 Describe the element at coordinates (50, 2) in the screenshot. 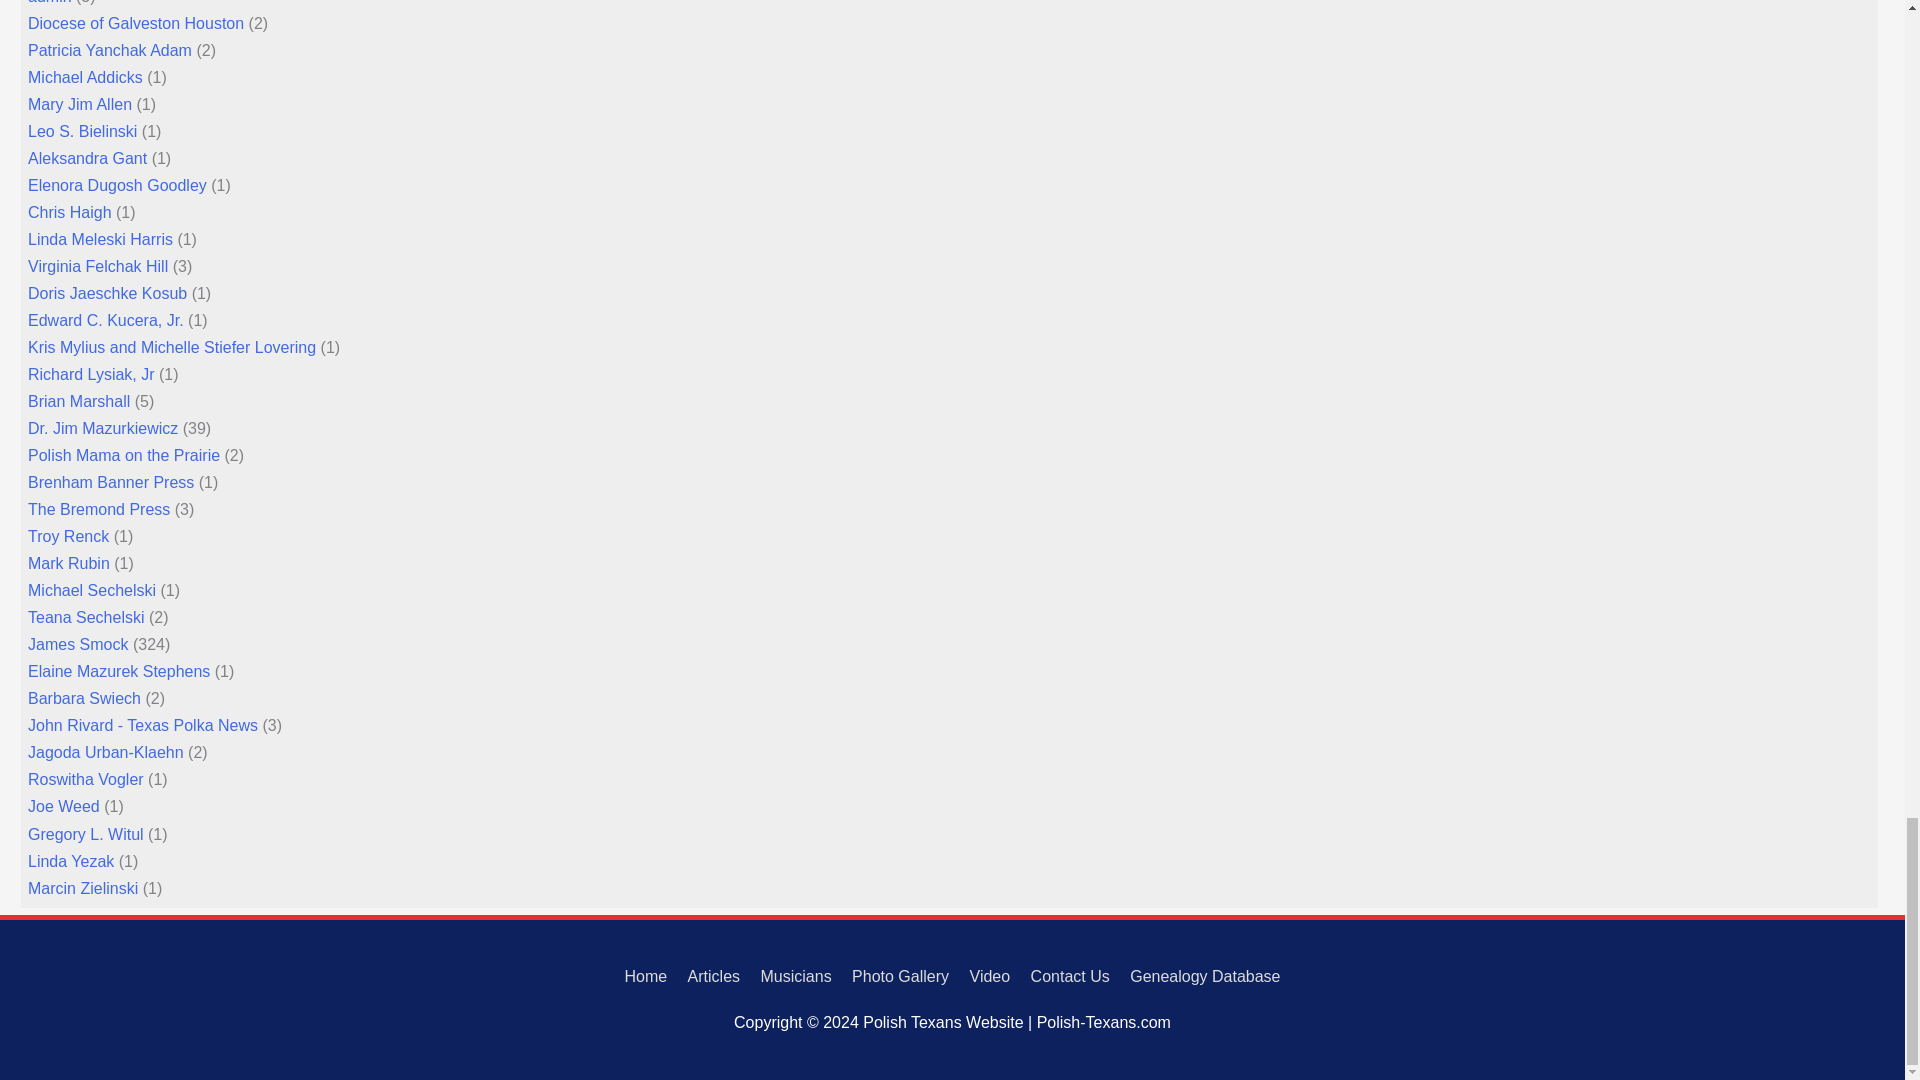

I see `Posts by admin` at that location.